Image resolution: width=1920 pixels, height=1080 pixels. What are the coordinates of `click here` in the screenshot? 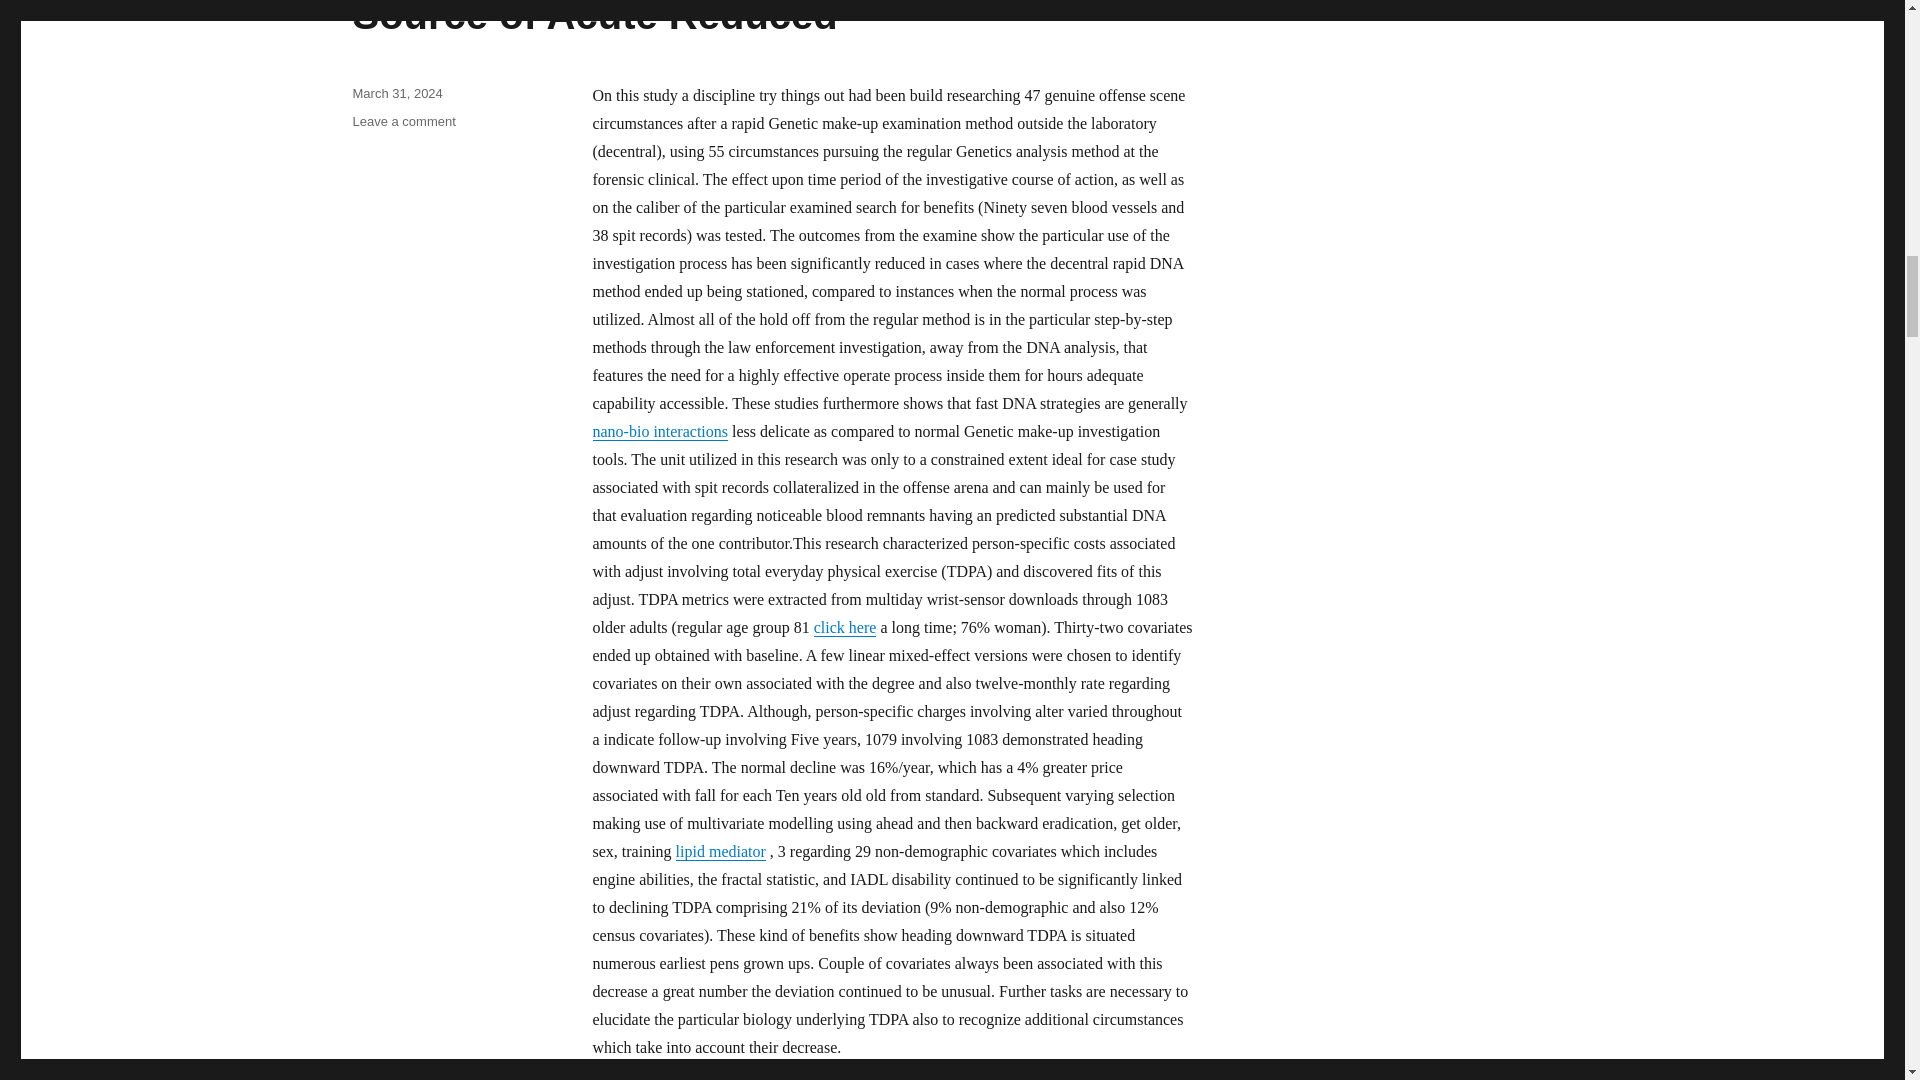 It's located at (846, 627).